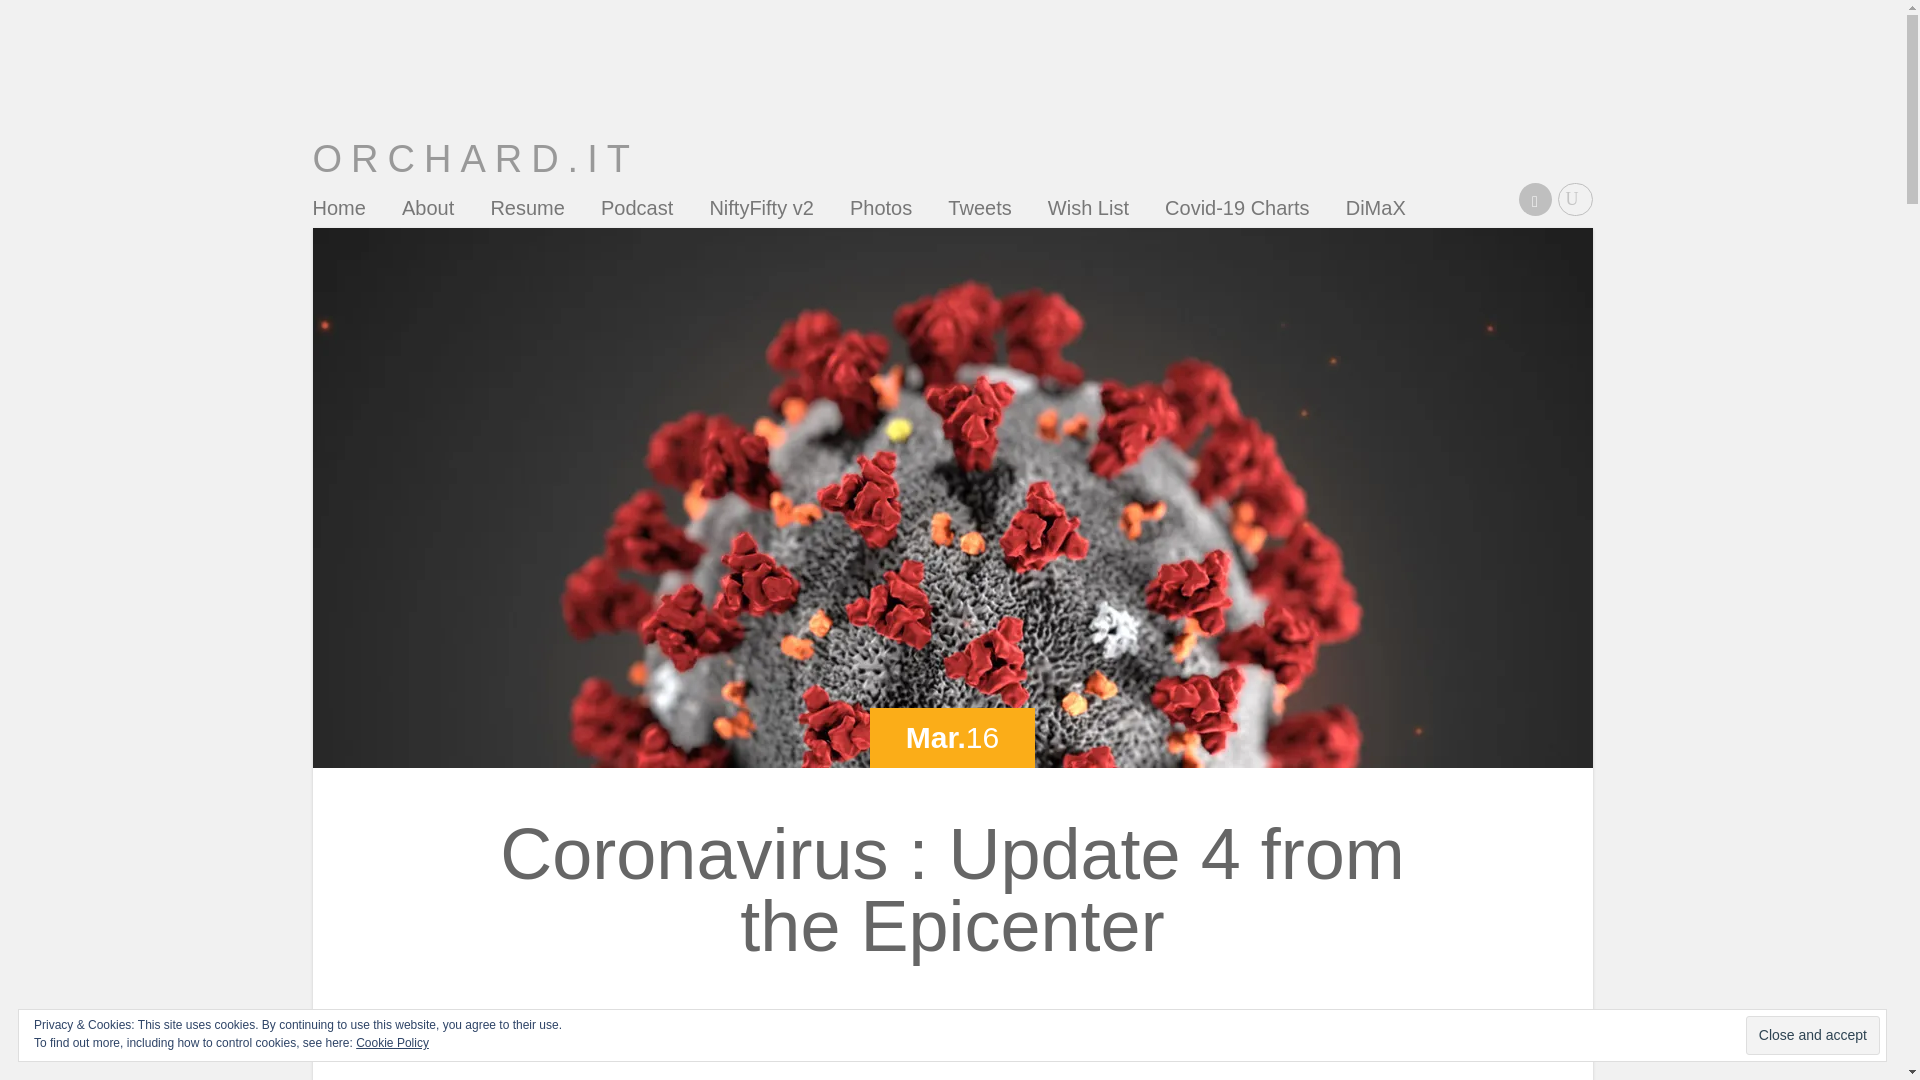  Describe the element at coordinates (1812, 1036) in the screenshot. I see `Close and accept` at that location.